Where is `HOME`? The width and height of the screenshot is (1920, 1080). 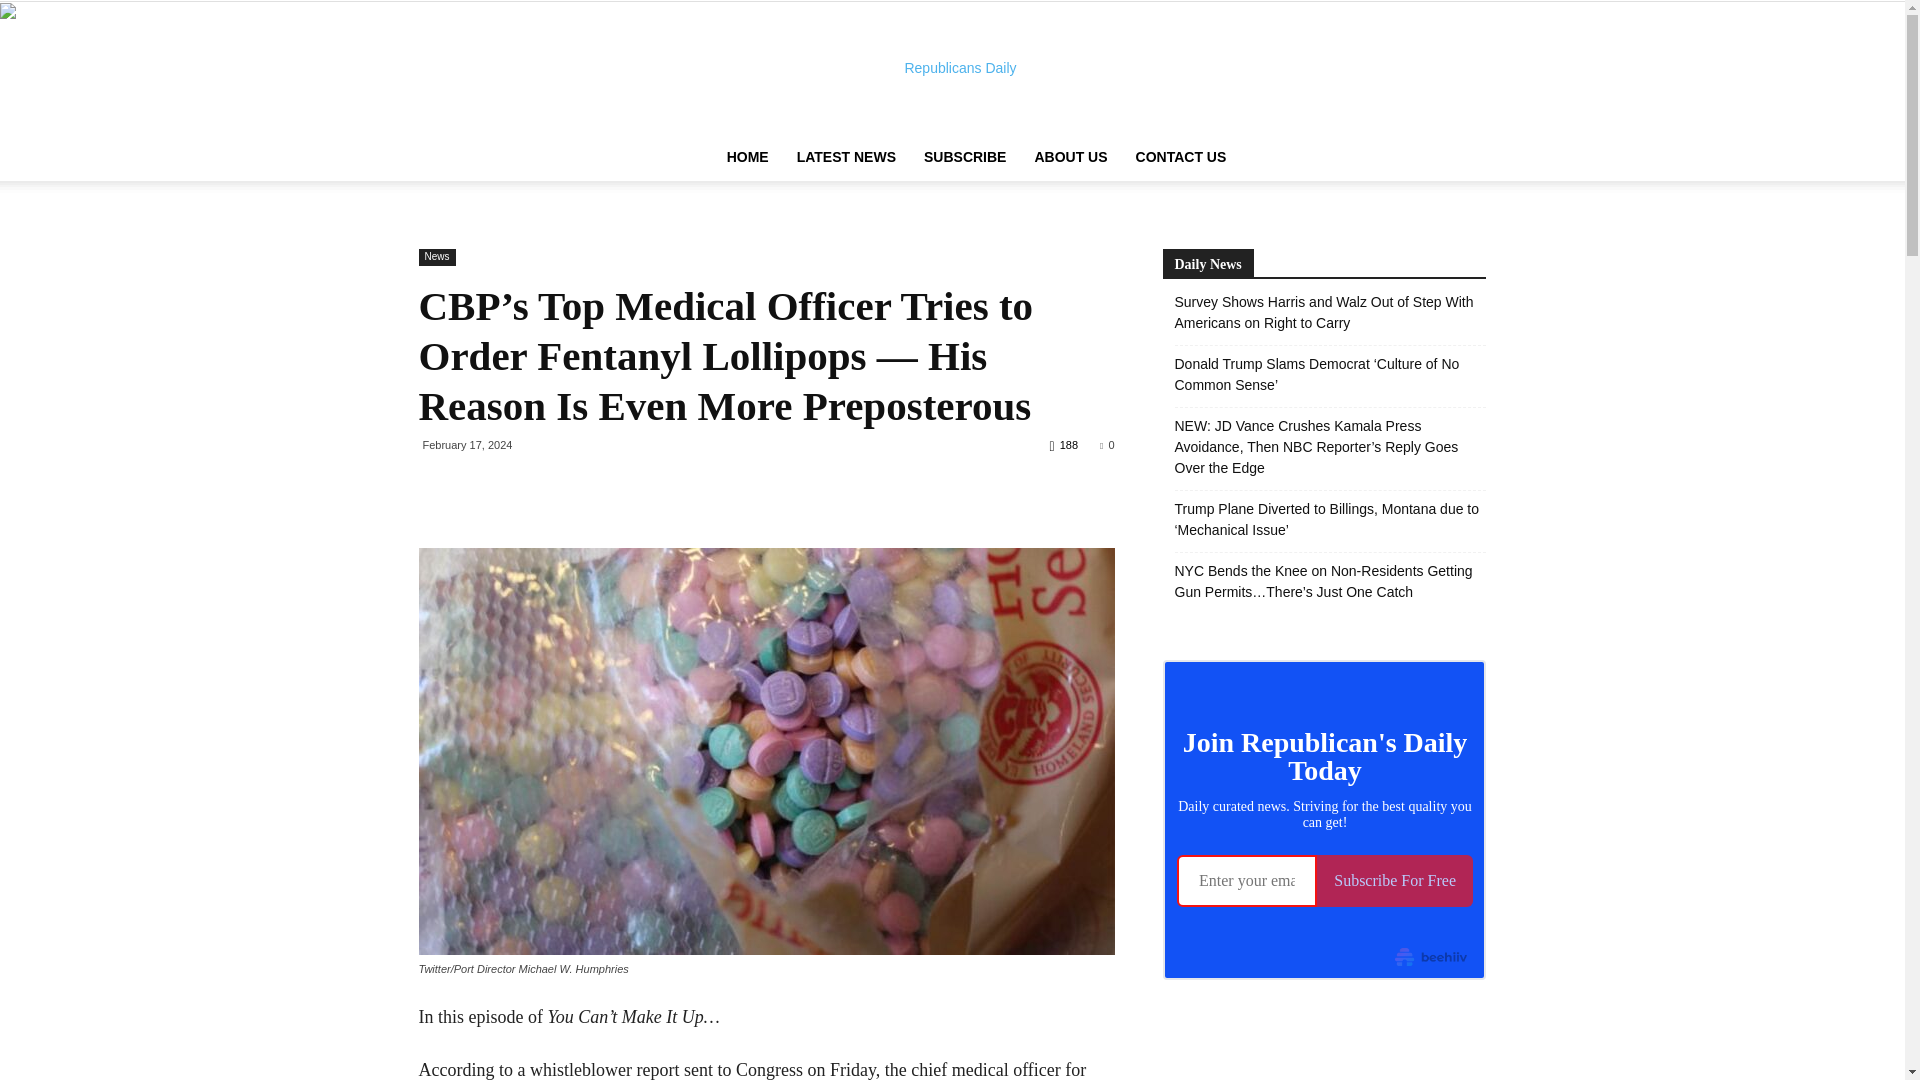 HOME is located at coordinates (748, 156).